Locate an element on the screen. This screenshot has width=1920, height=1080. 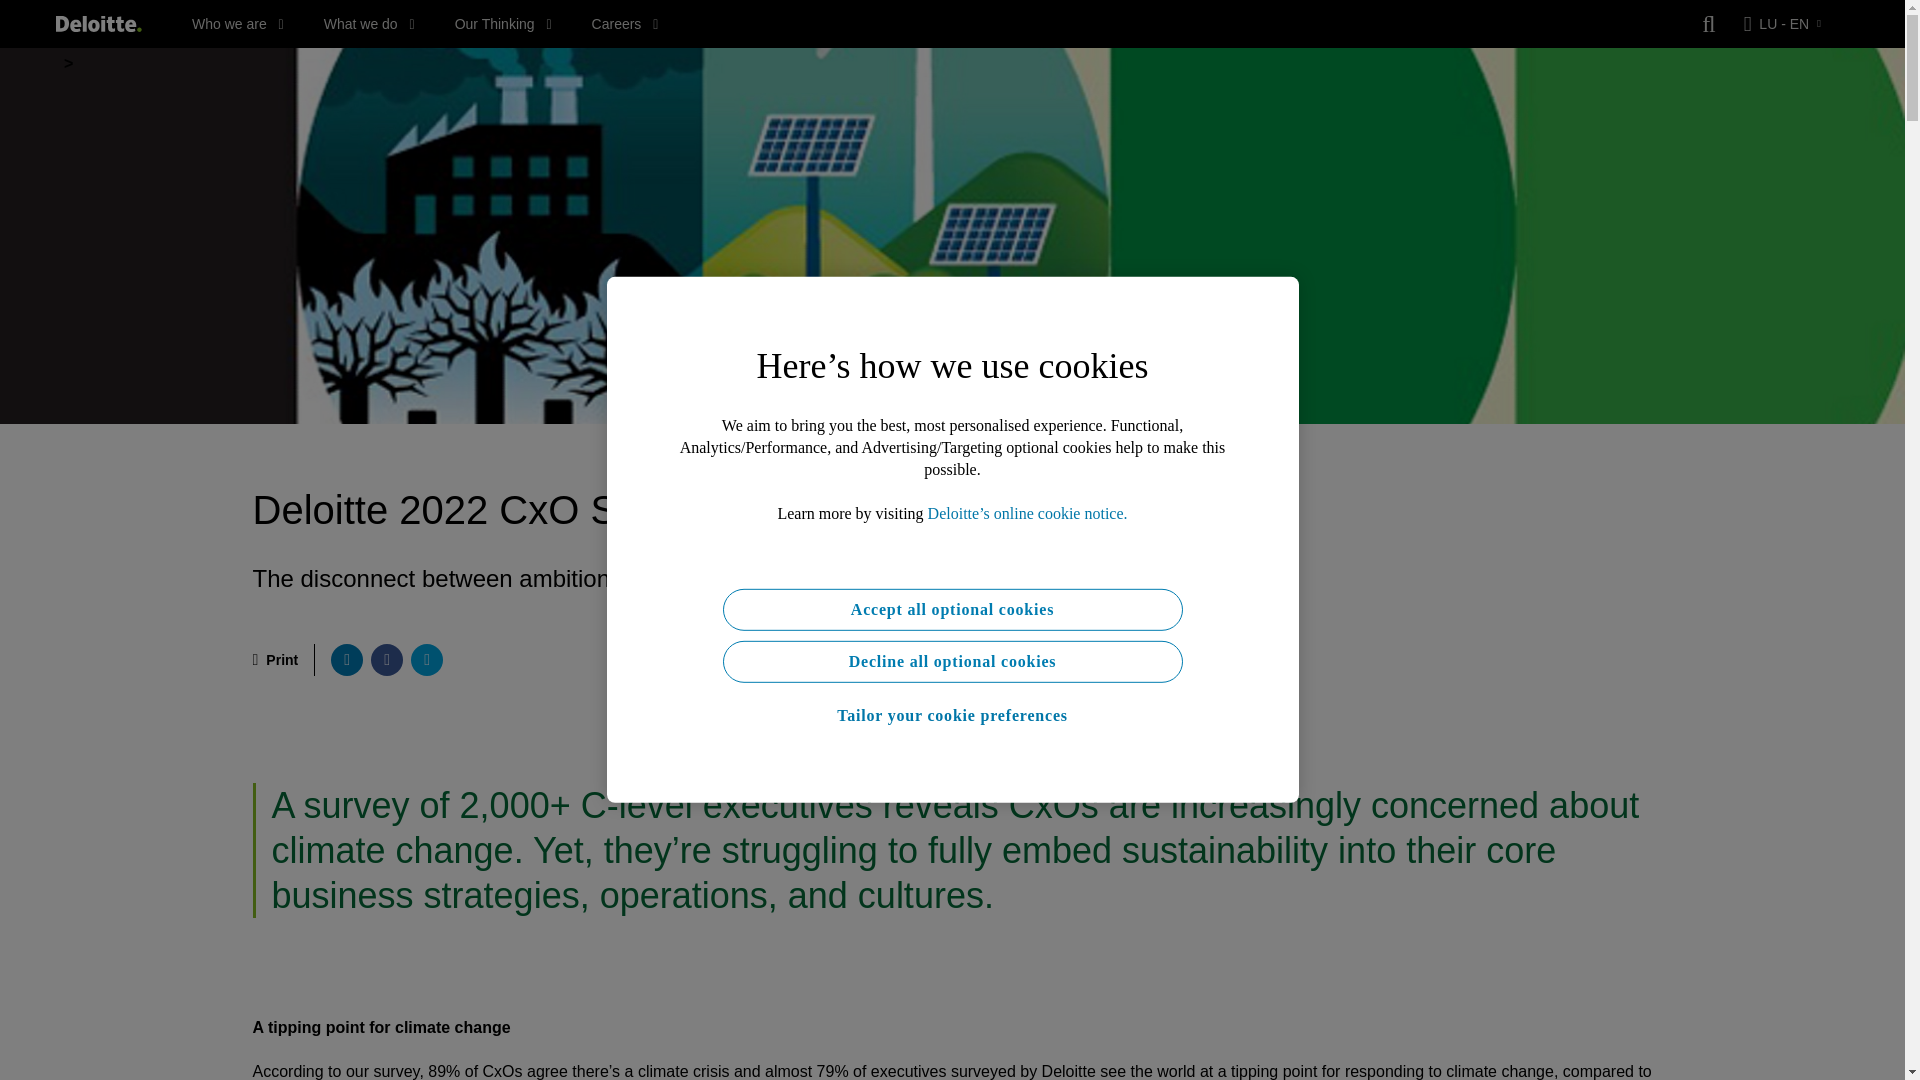
Careers is located at coordinates (624, 24).